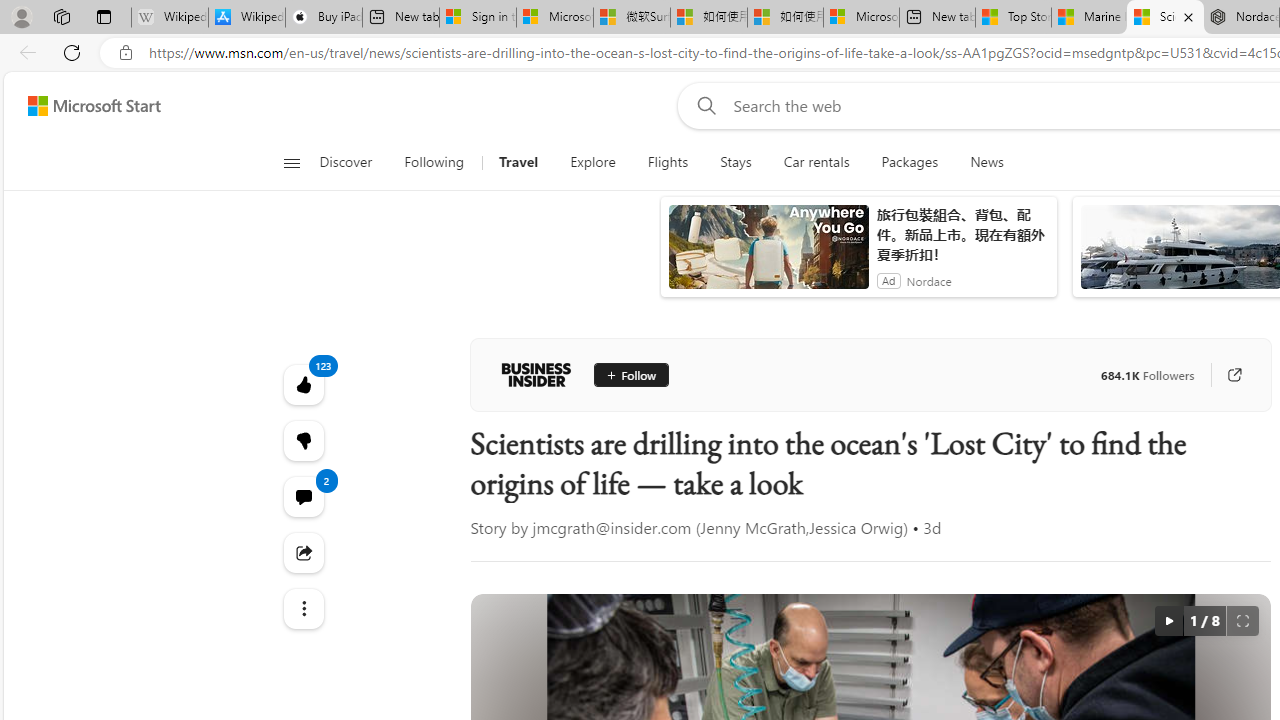 The image size is (1280, 720). I want to click on Buy iPad - Apple, so click(324, 18).